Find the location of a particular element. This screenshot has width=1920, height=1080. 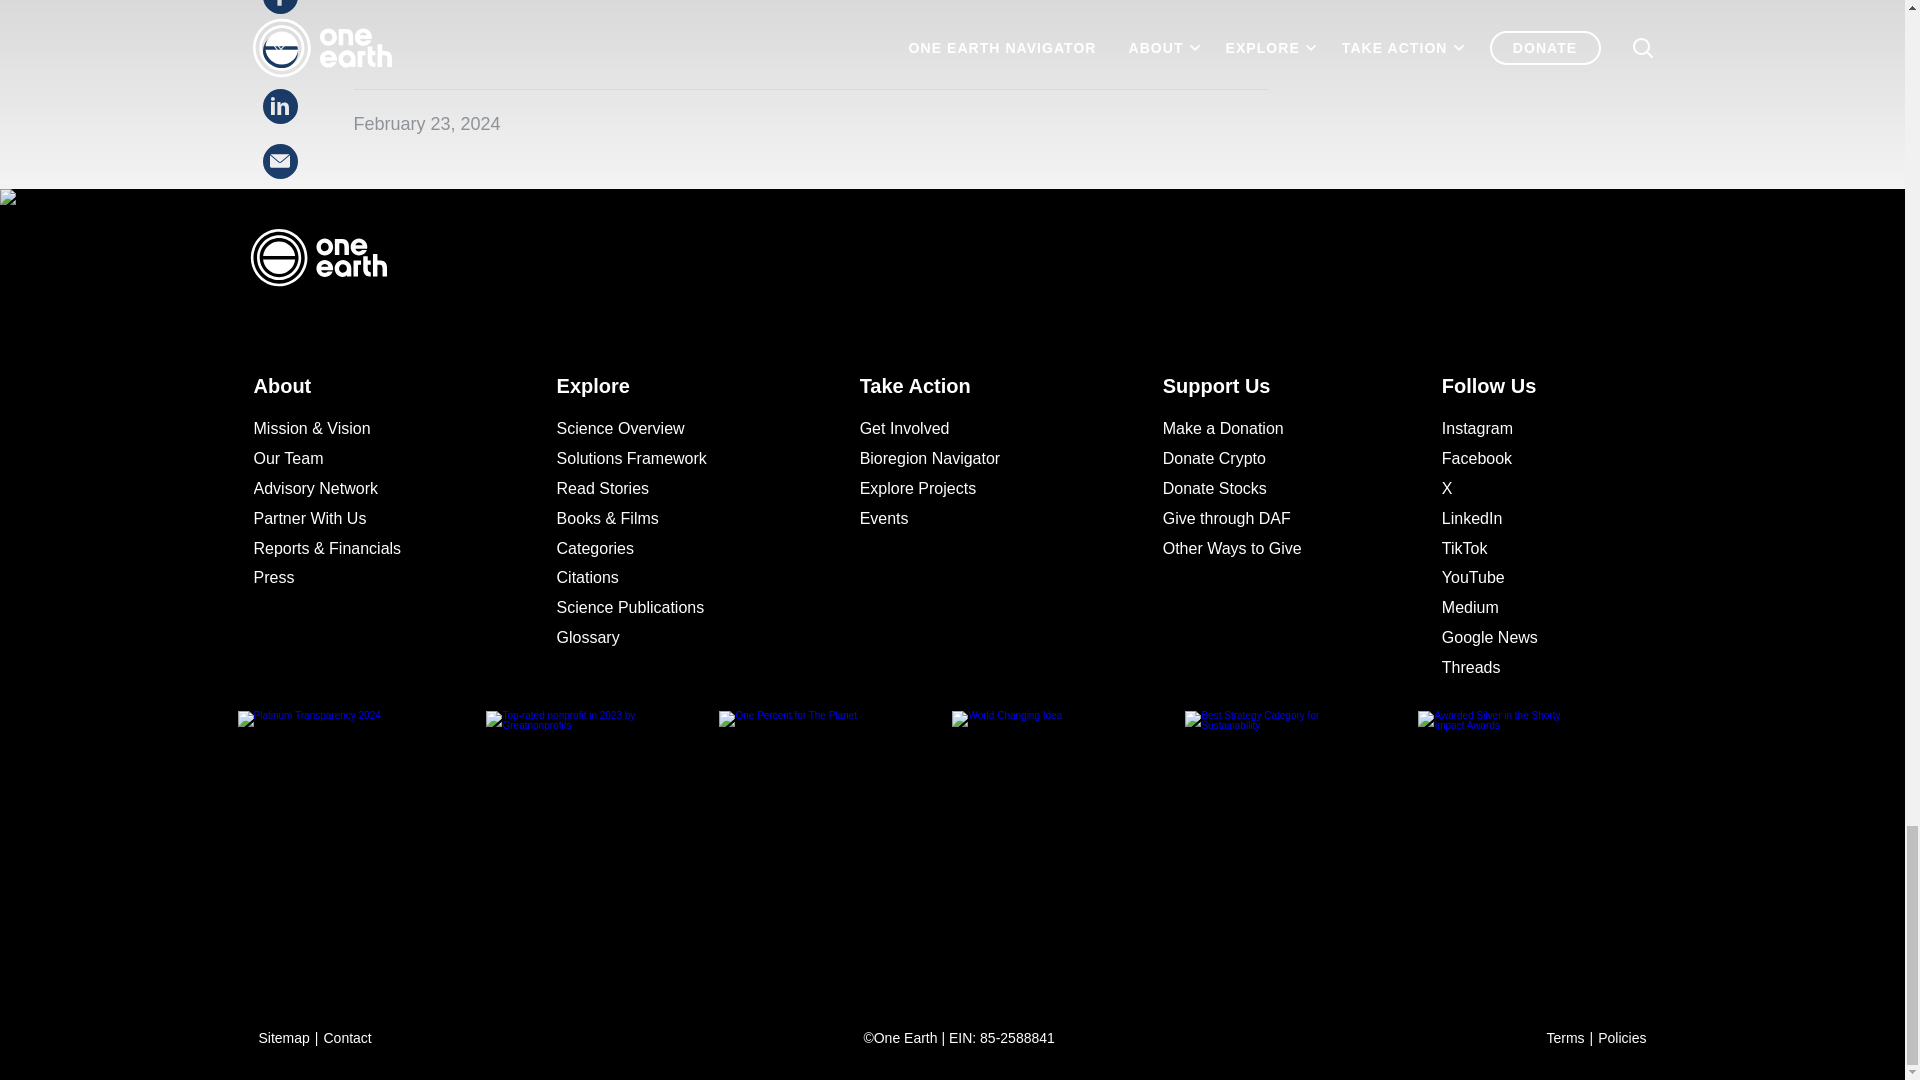

Follow us on Medium is located at coordinates (1534, 608).